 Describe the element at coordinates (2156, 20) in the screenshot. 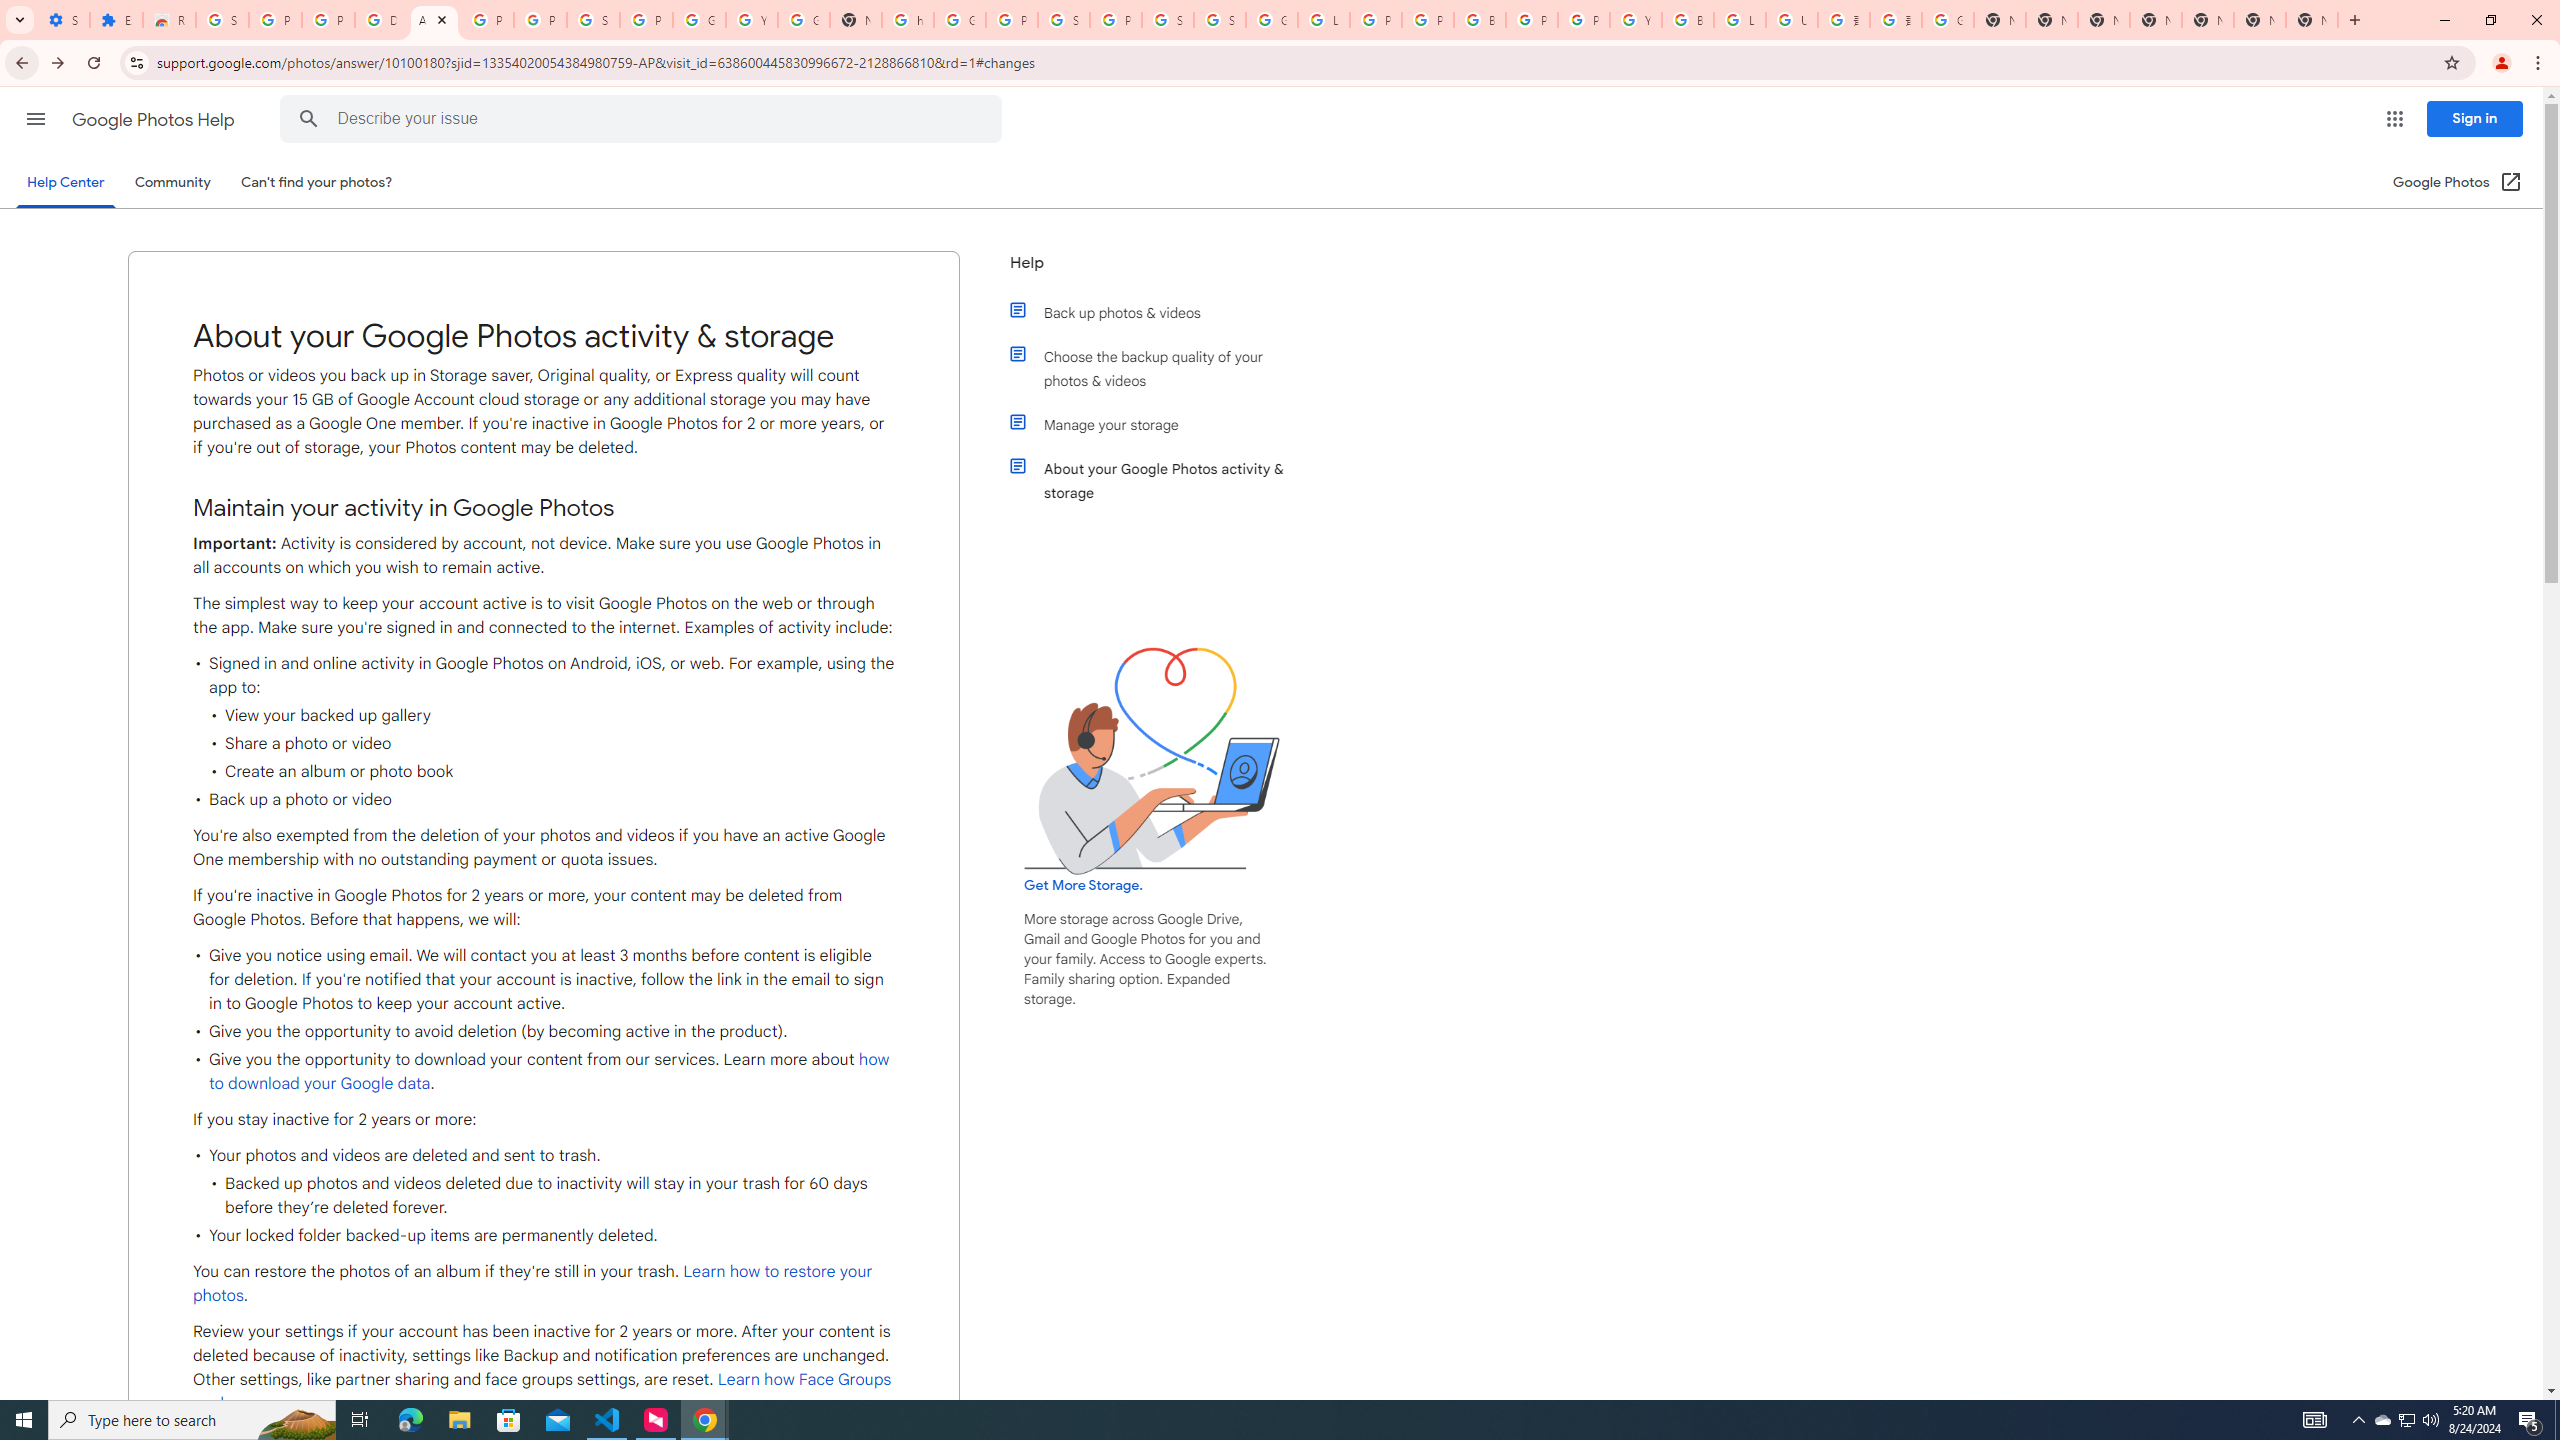

I see `New Tab` at that location.